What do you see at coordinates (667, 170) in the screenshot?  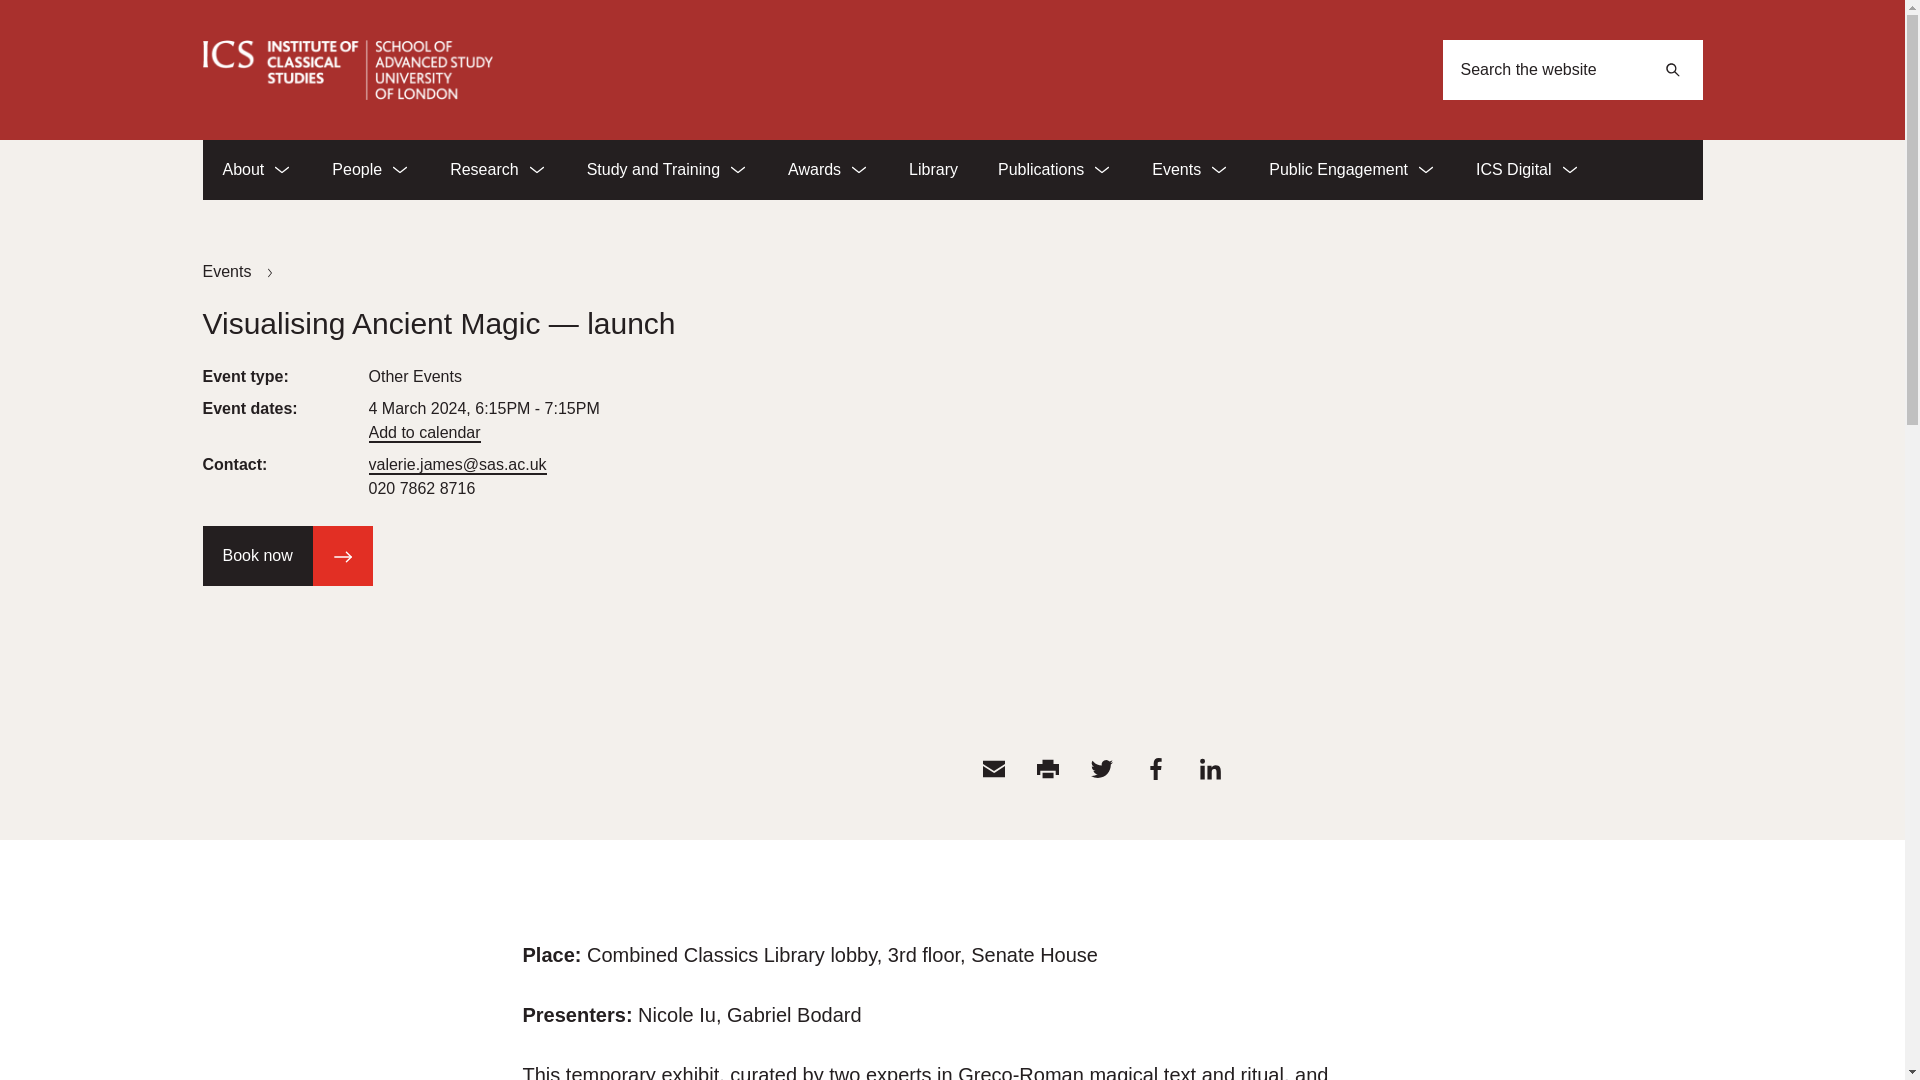 I see `Study and Training` at bounding box center [667, 170].